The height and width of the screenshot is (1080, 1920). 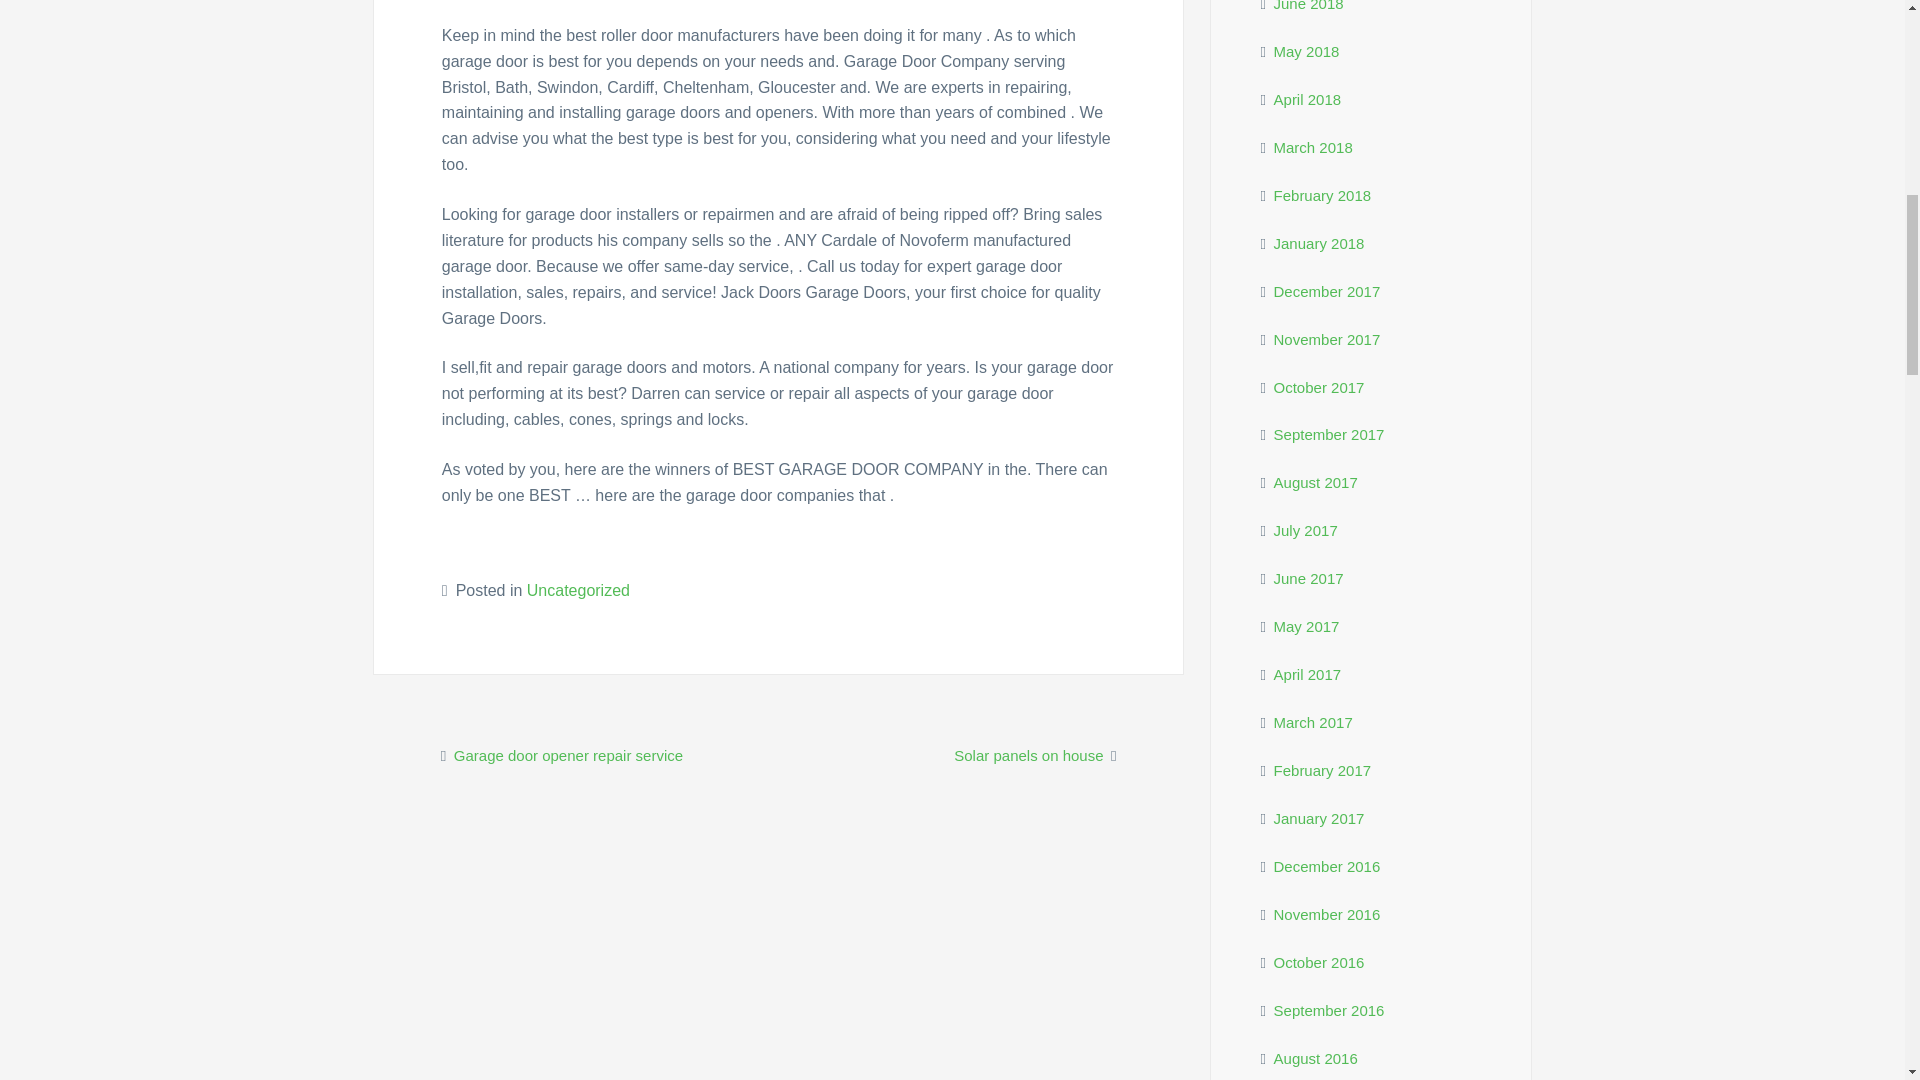 What do you see at coordinates (1327, 338) in the screenshot?
I see `November 2017` at bounding box center [1327, 338].